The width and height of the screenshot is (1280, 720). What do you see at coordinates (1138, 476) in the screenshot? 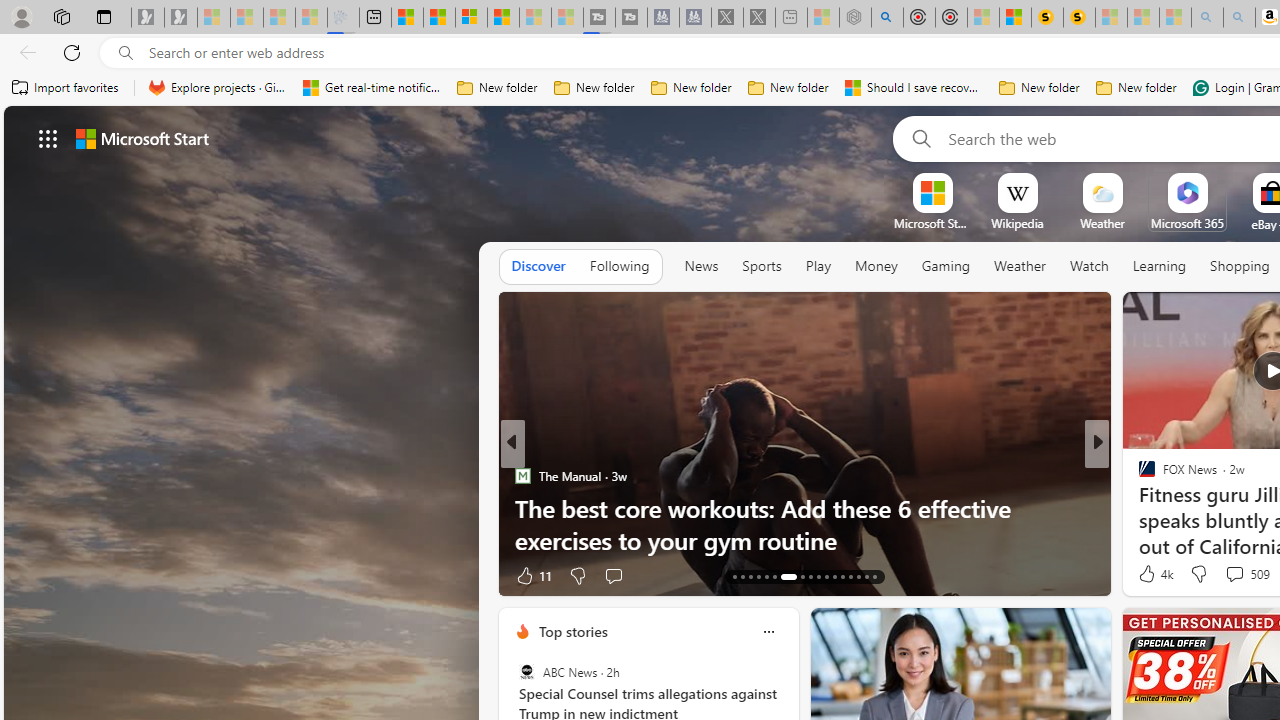
I see `Irish Star` at bounding box center [1138, 476].